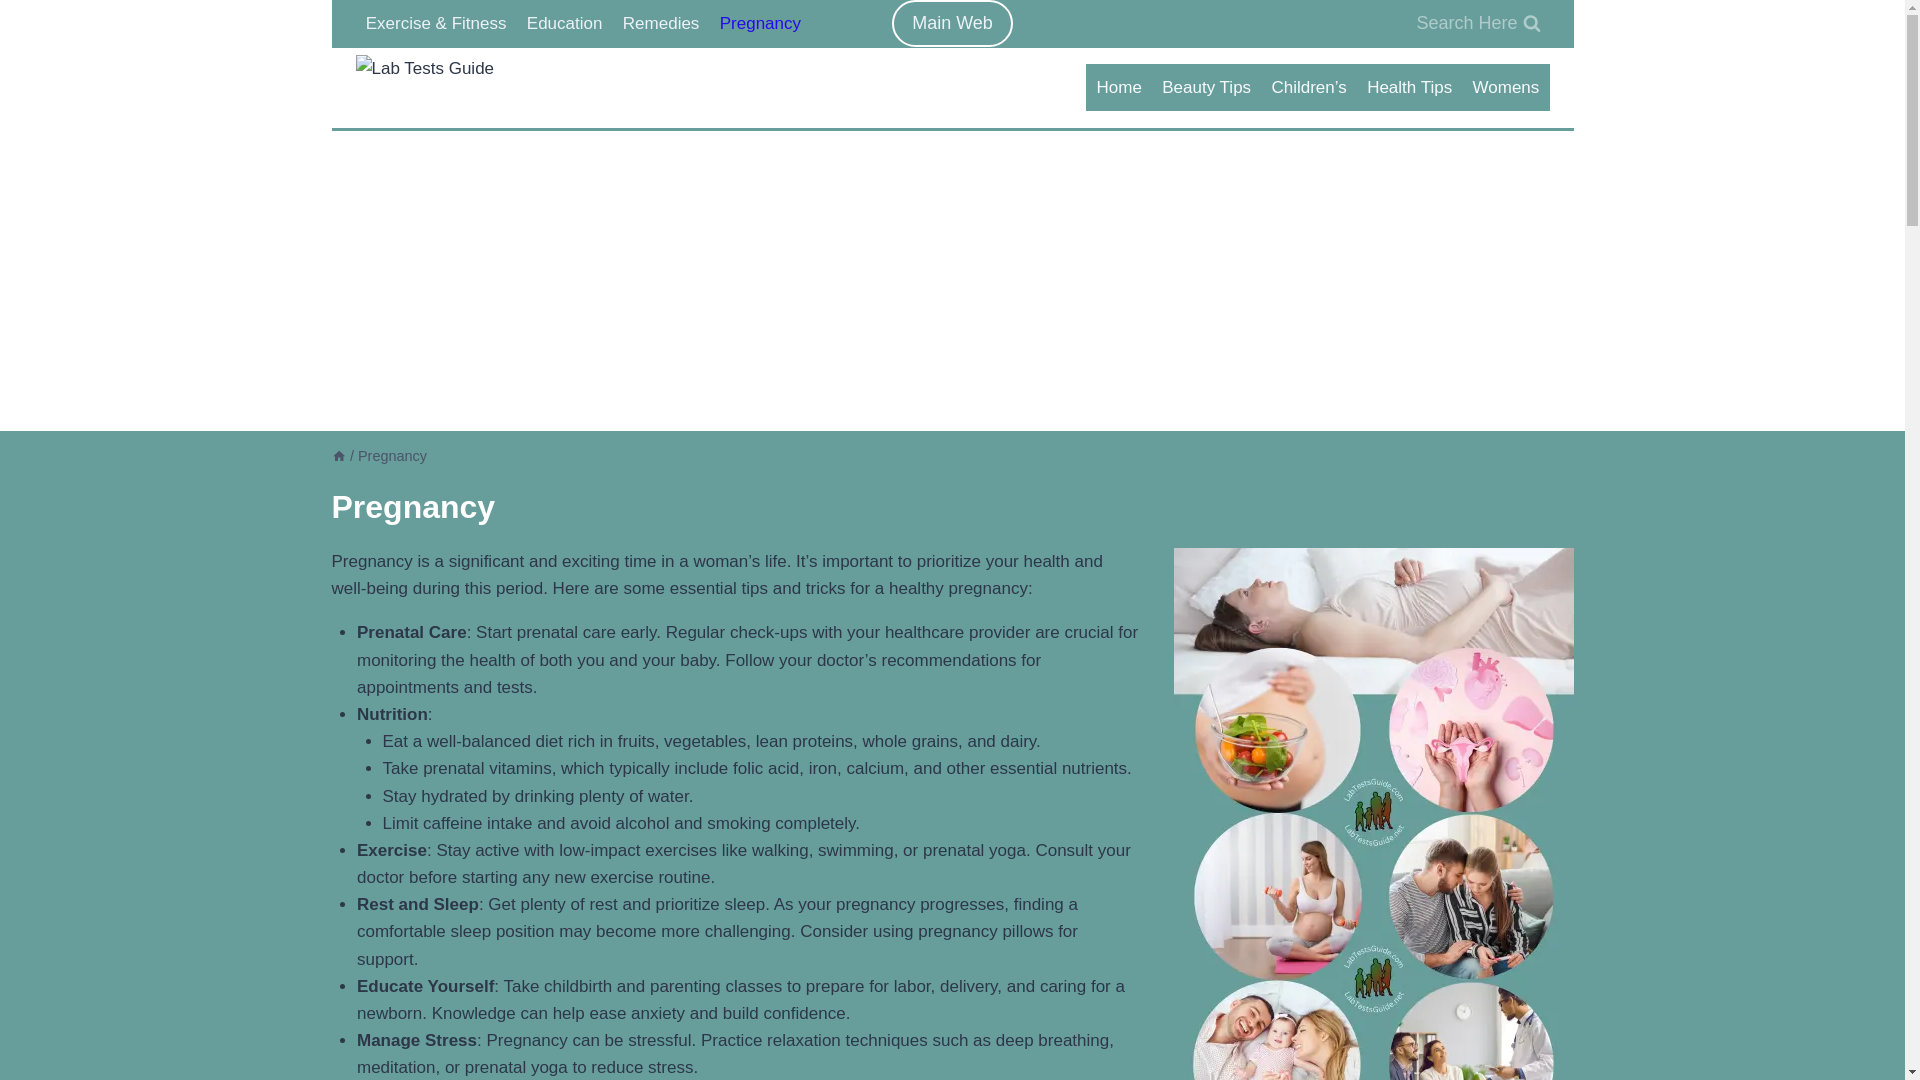  I want to click on Remedies, so click(661, 24).